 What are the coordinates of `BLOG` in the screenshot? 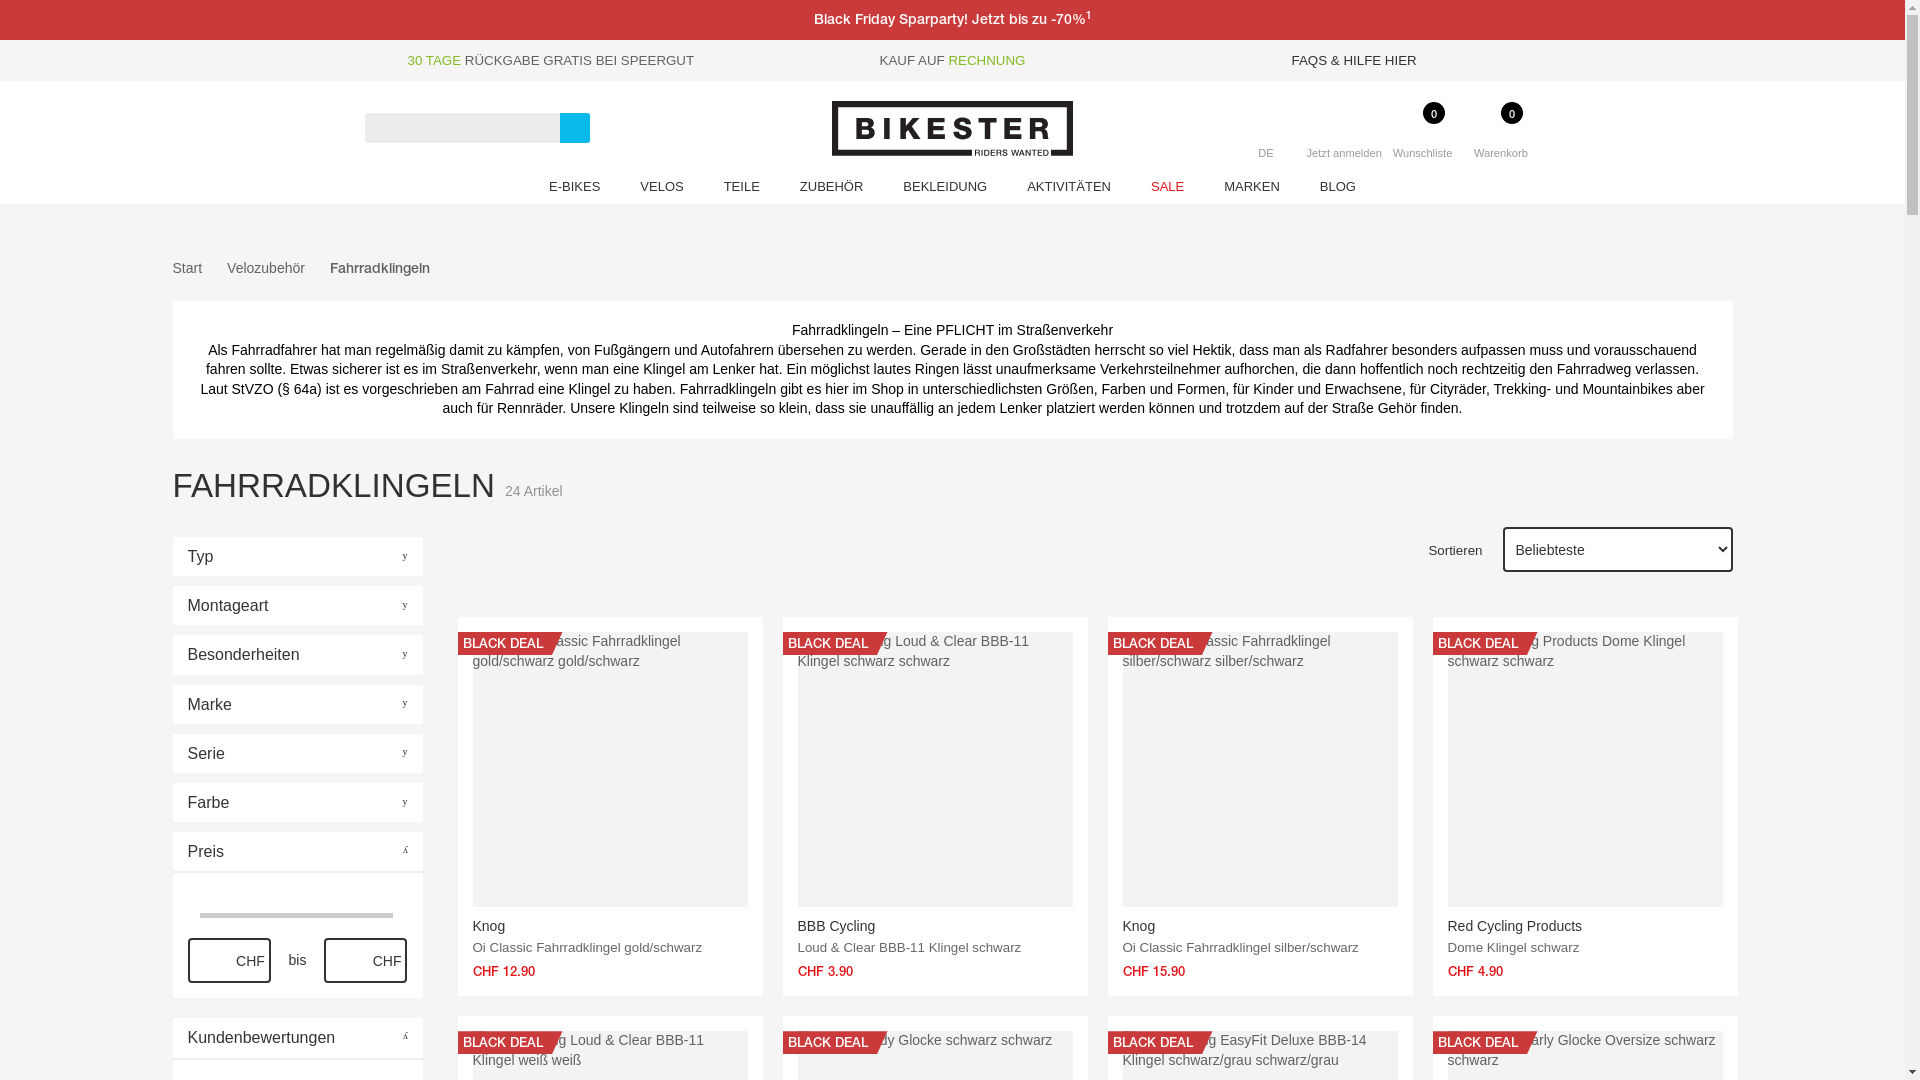 It's located at (1338, 190).